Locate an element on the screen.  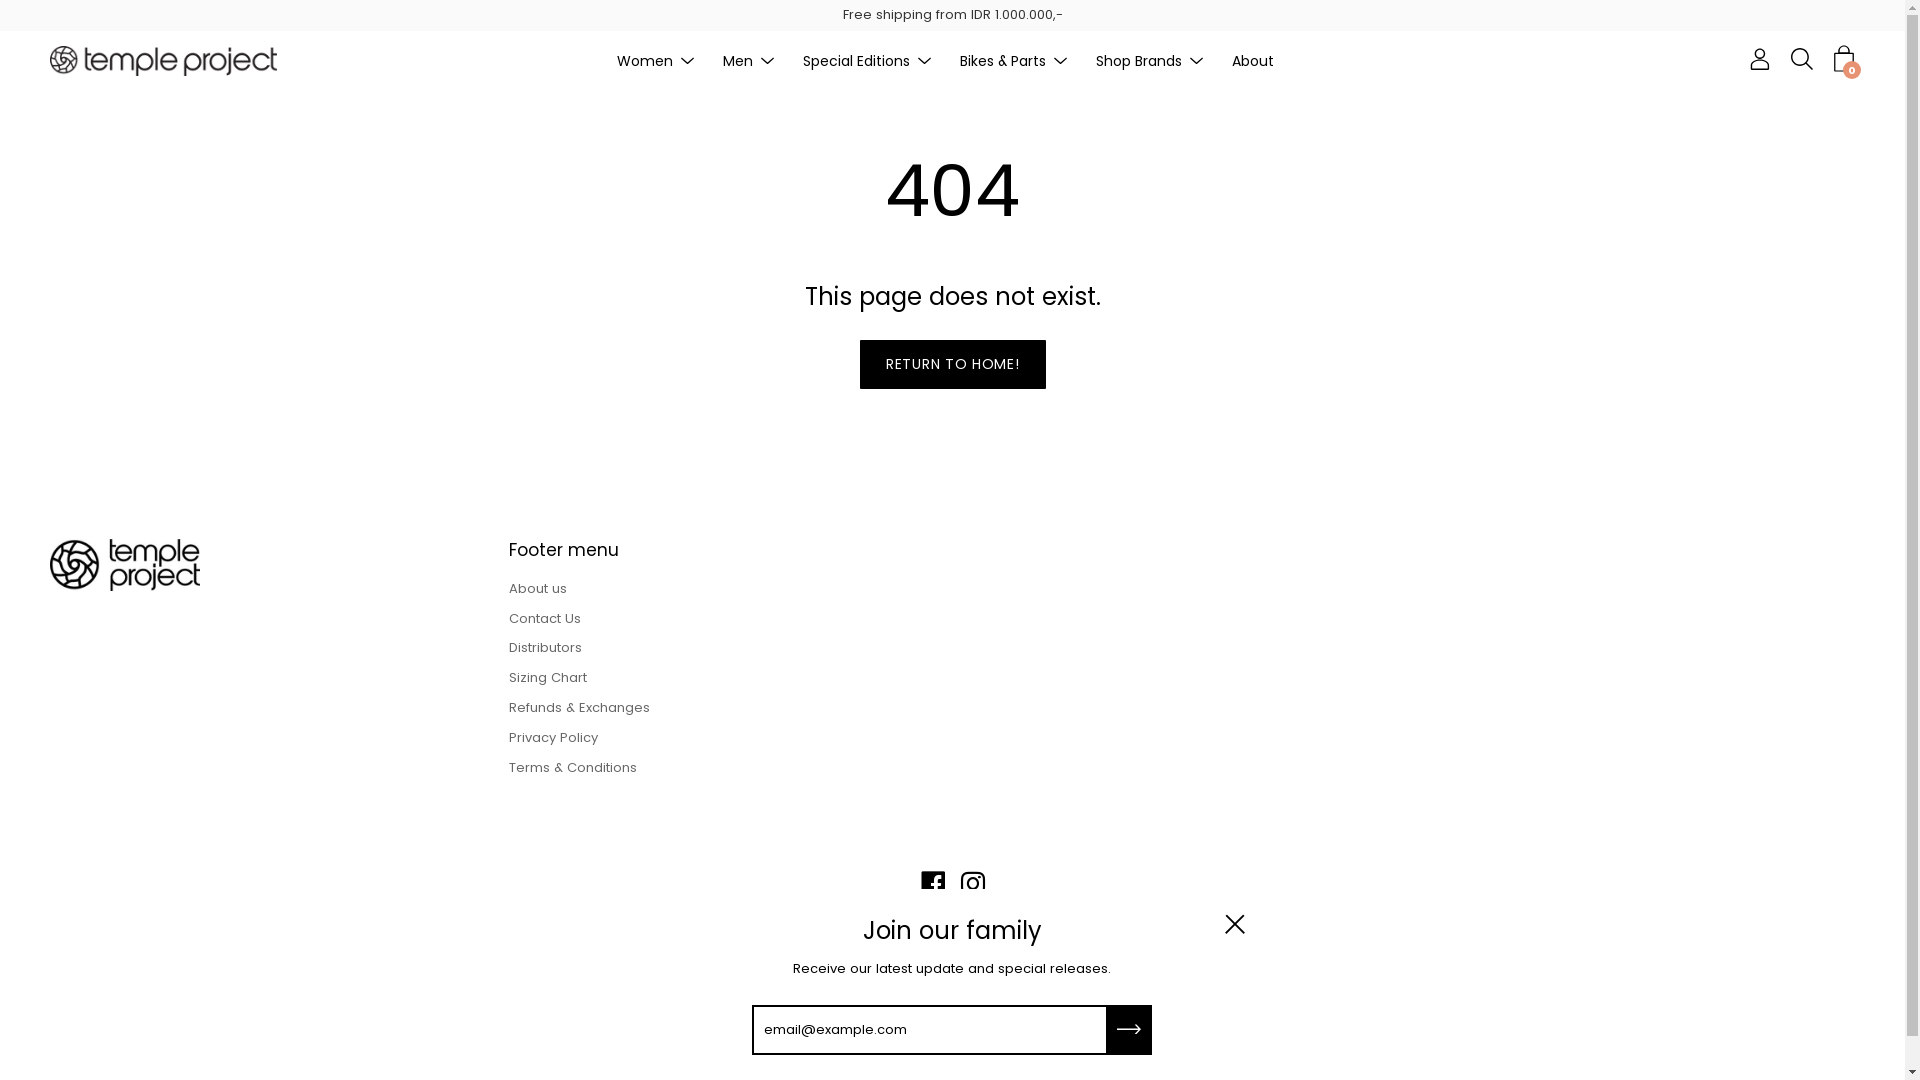
Men is located at coordinates (737, 61).